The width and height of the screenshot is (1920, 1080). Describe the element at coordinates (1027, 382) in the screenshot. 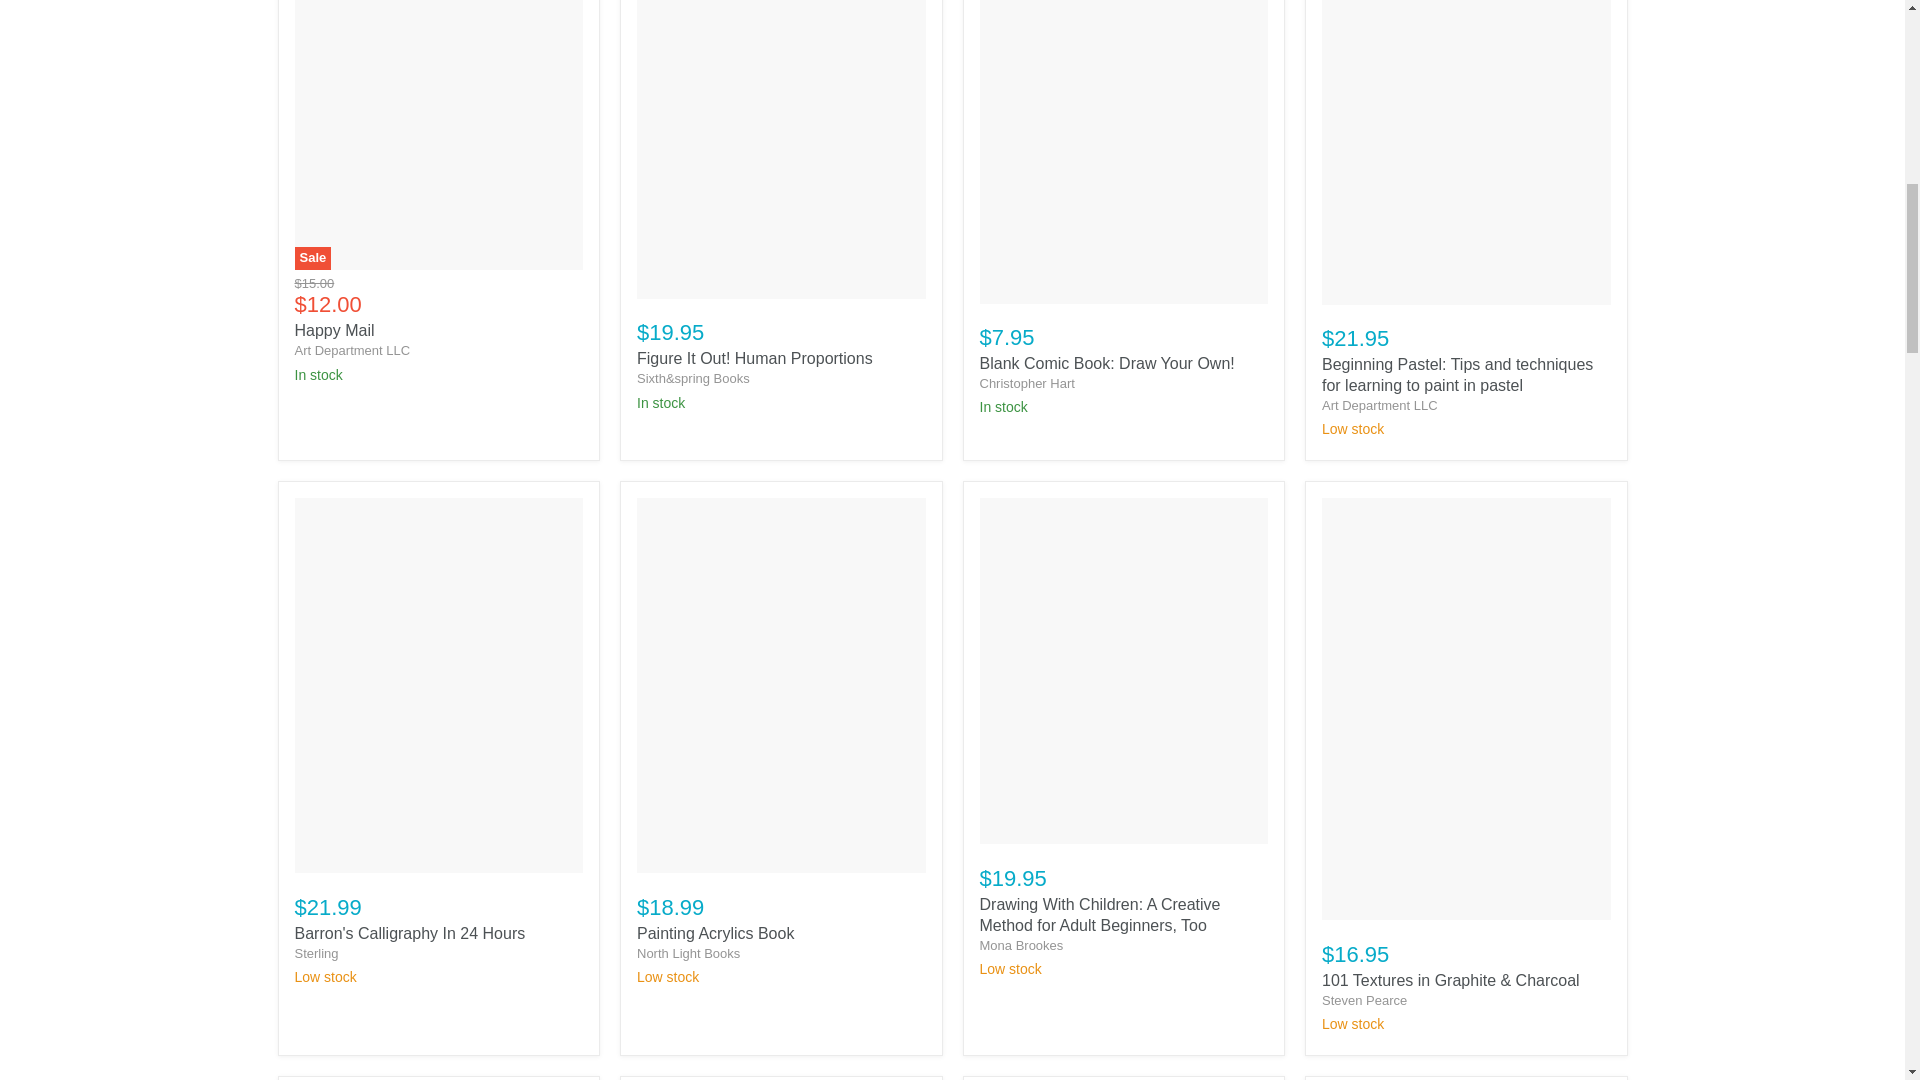

I see `Christopher Hart` at that location.